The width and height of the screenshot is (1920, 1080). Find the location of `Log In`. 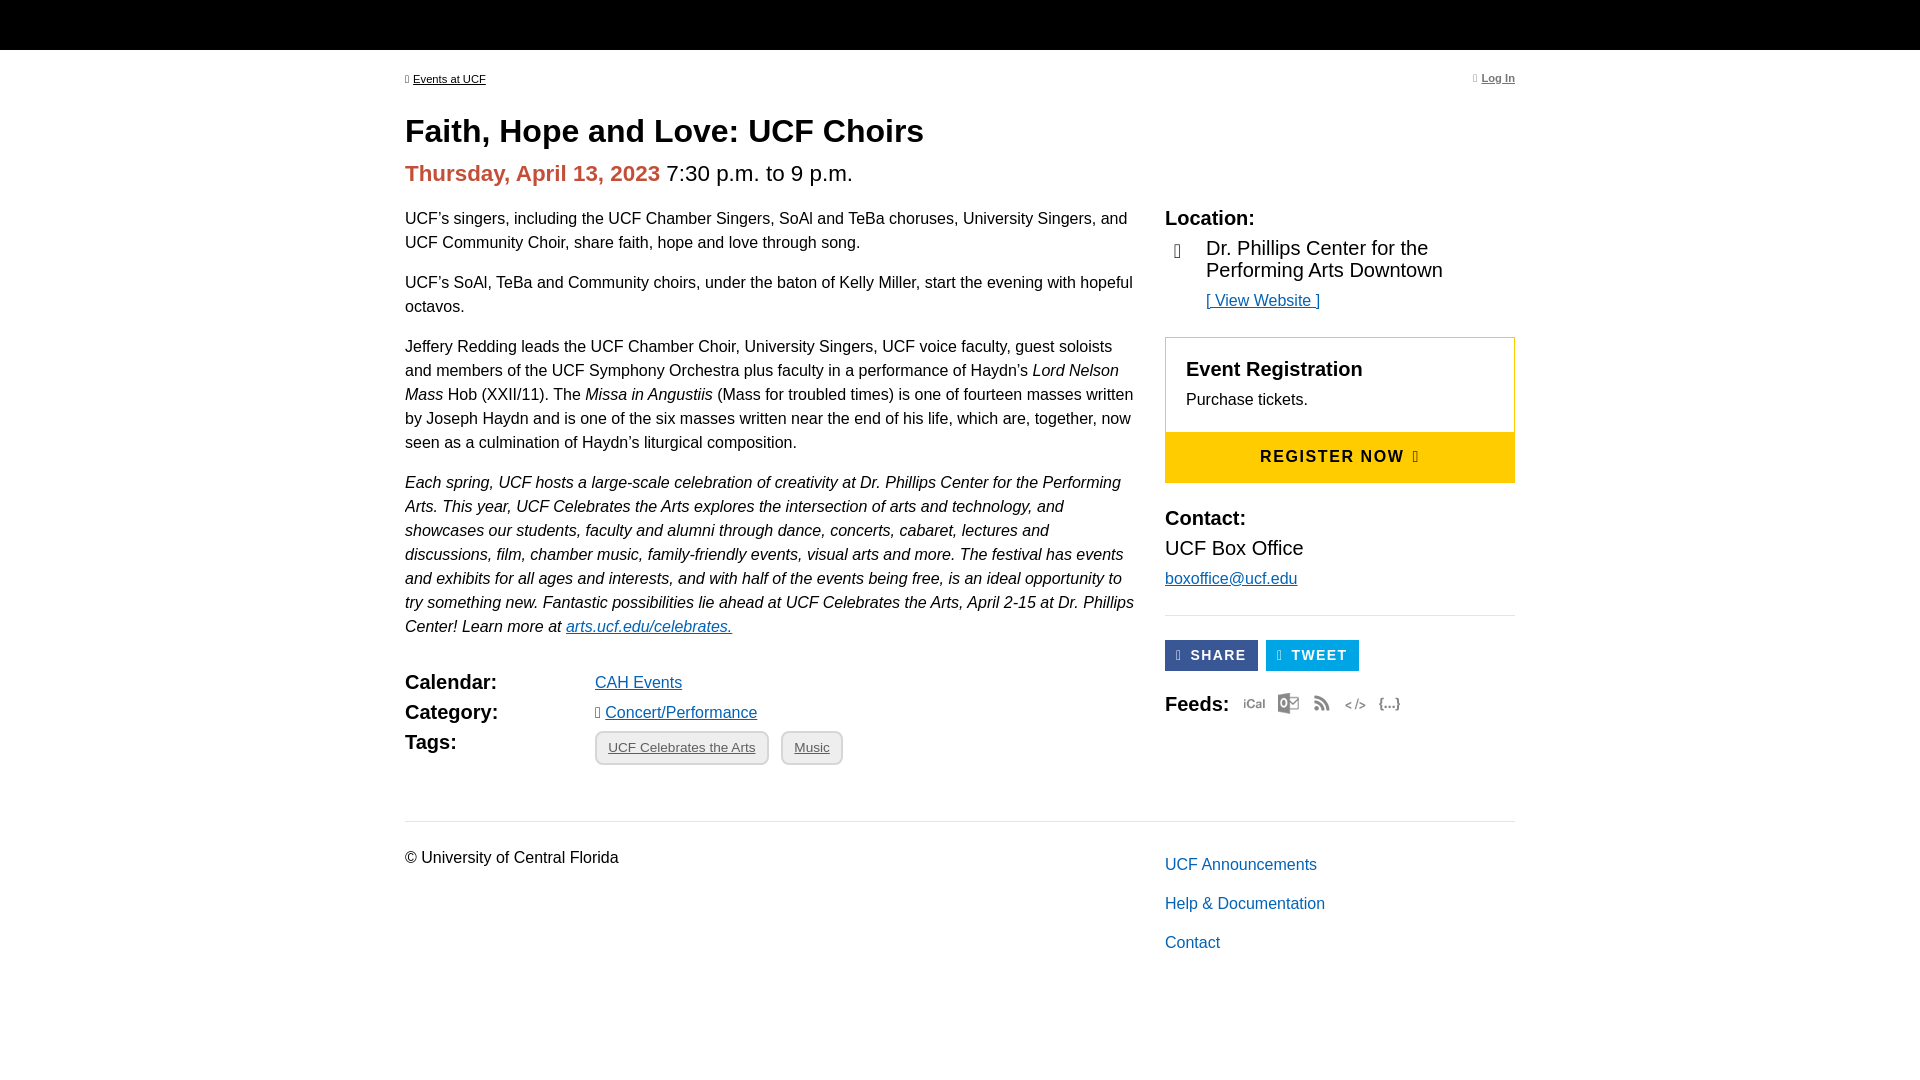

Log In is located at coordinates (1493, 78).